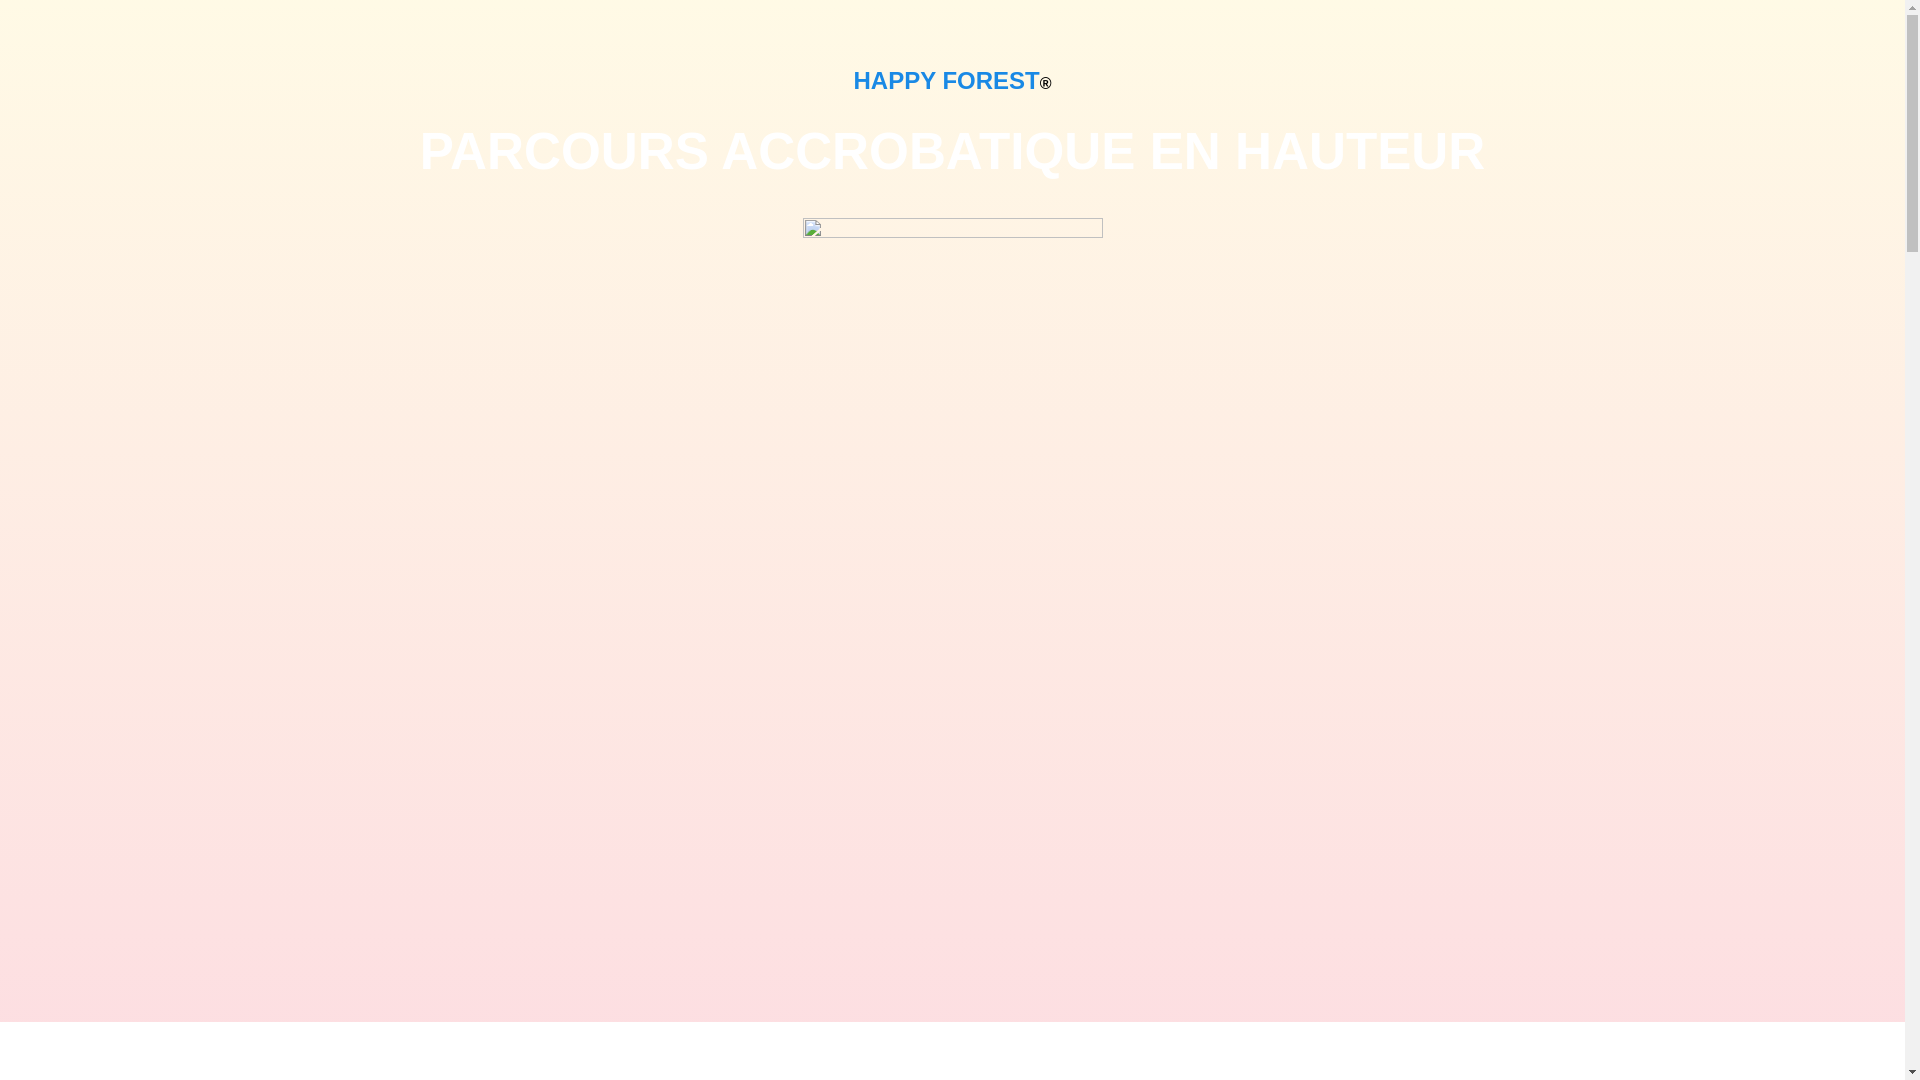  Describe the element at coordinates (498, 585) in the screenshot. I see `Restaurant and shop` at that location.